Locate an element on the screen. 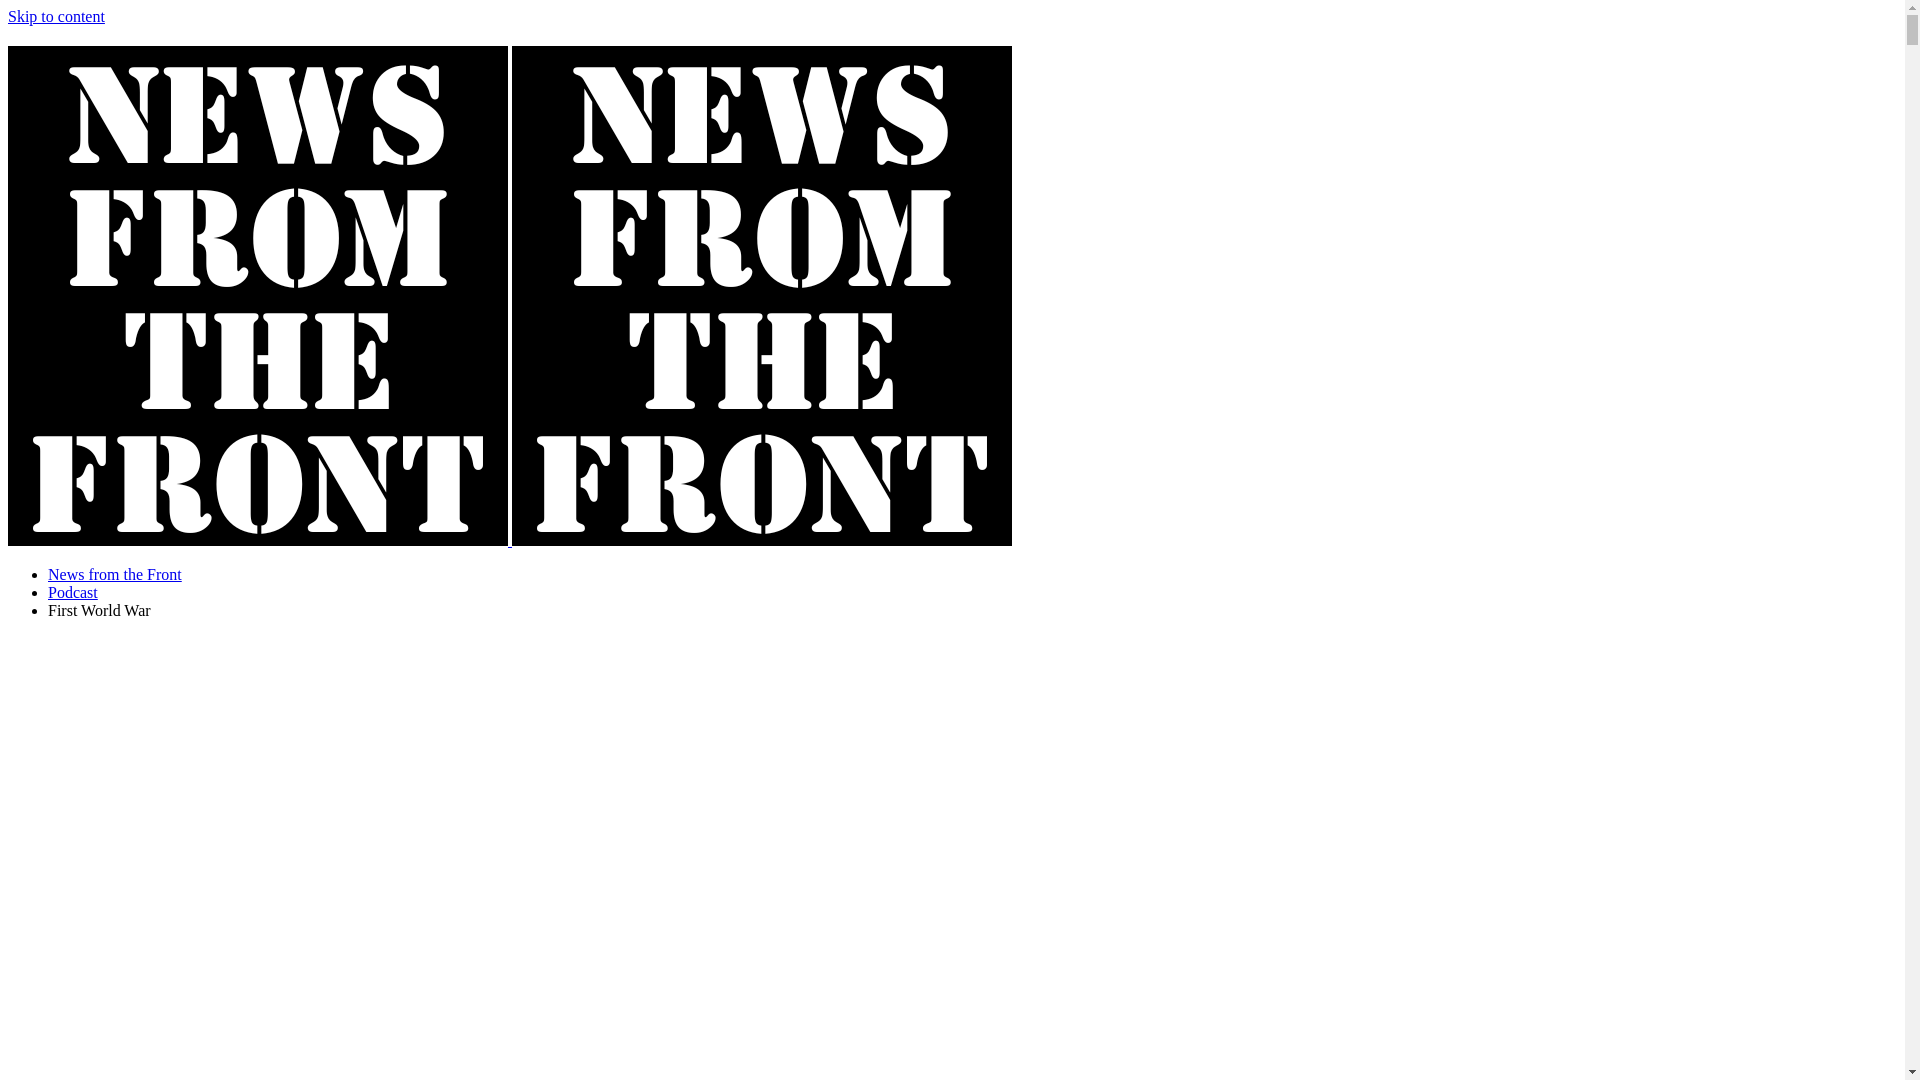  News from the Front is located at coordinates (115, 574).